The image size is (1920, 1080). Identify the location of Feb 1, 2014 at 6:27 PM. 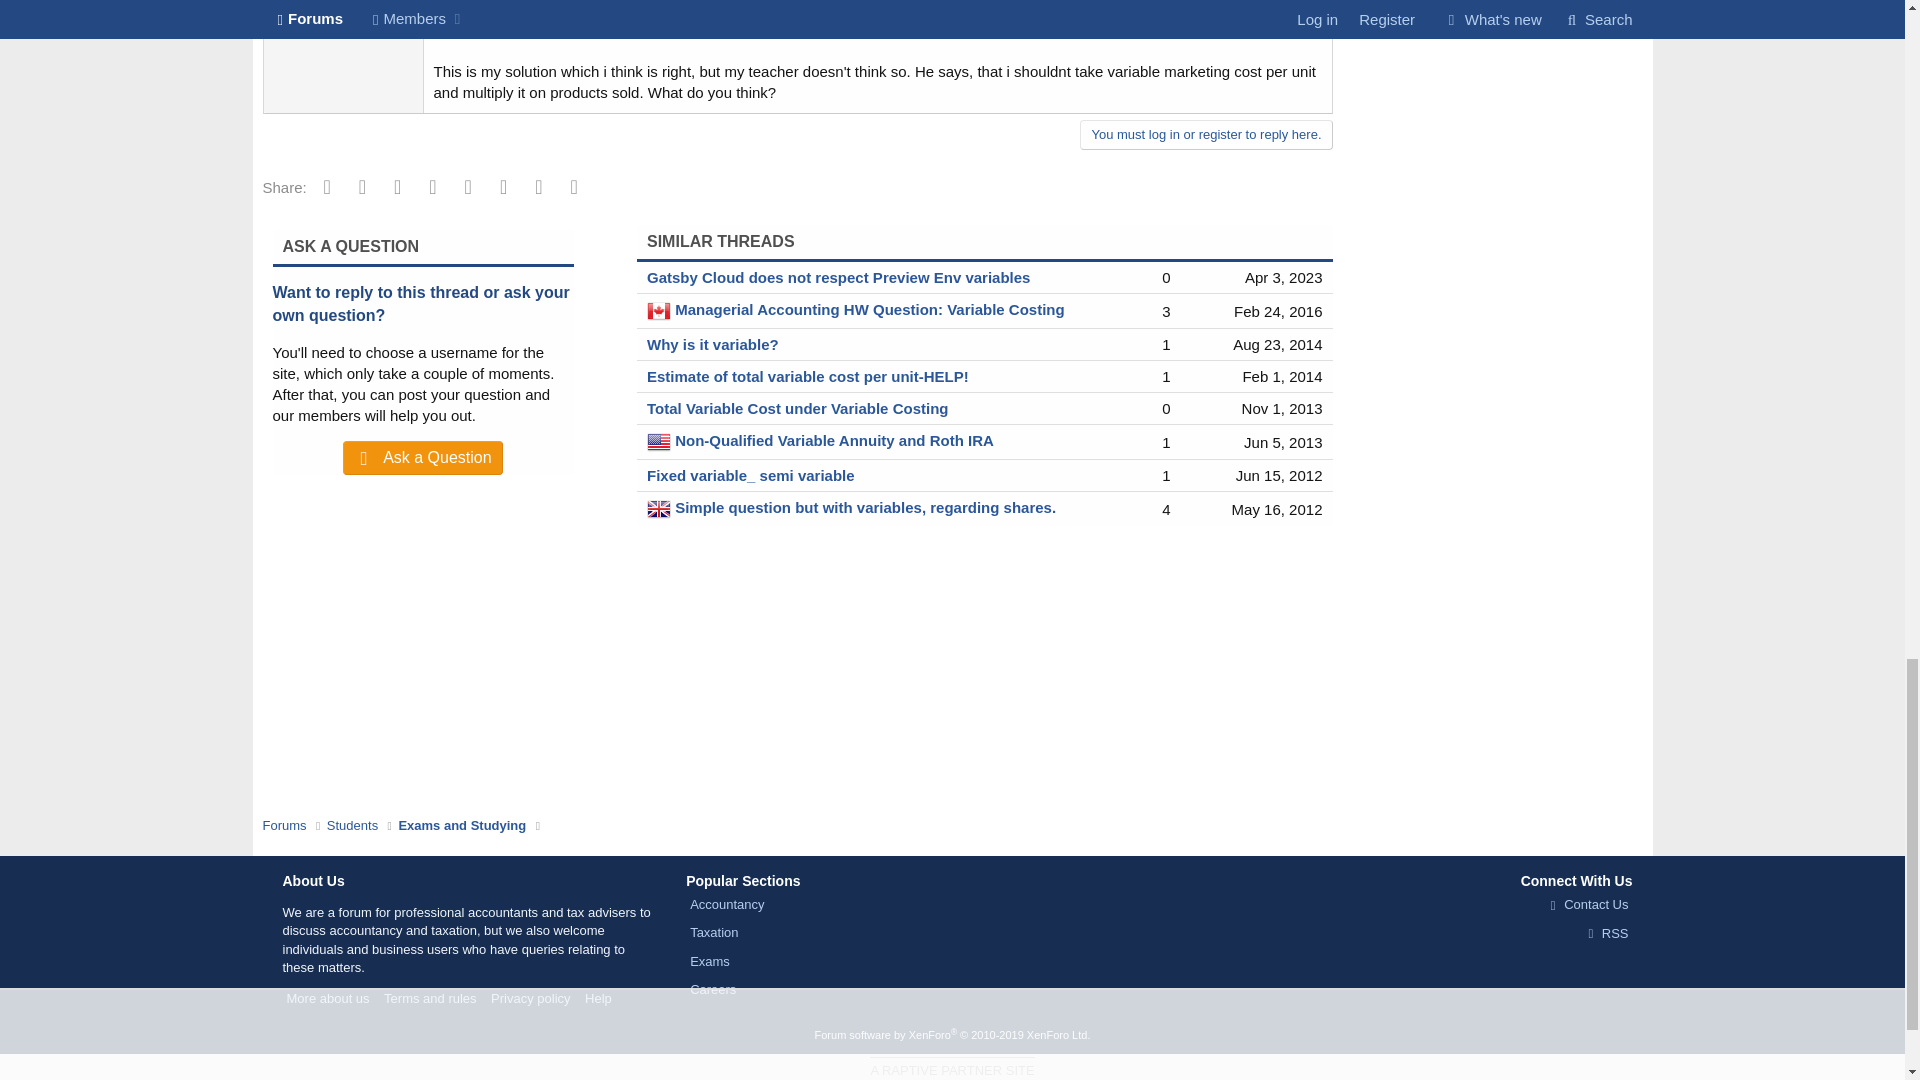
(1282, 376).